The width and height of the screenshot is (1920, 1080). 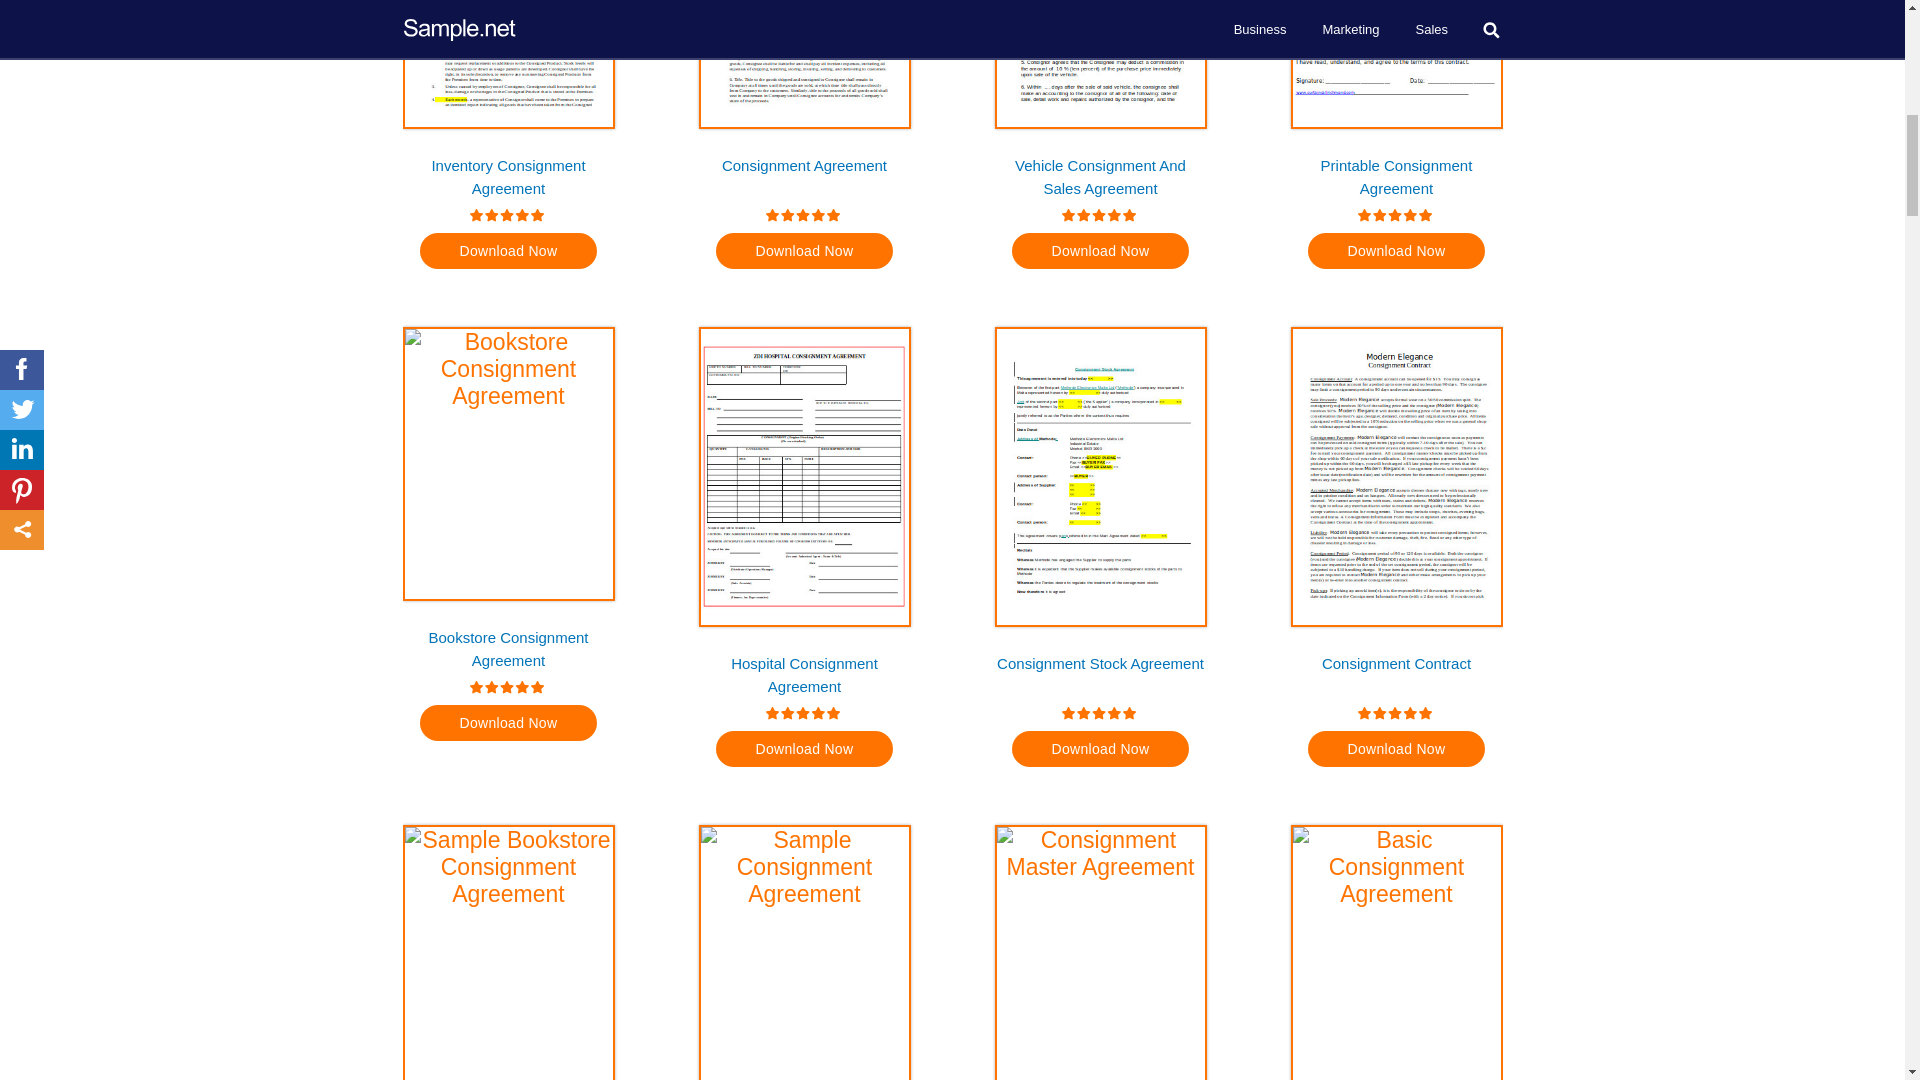 What do you see at coordinates (1396, 674) in the screenshot?
I see `Consignment Contract` at bounding box center [1396, 674].